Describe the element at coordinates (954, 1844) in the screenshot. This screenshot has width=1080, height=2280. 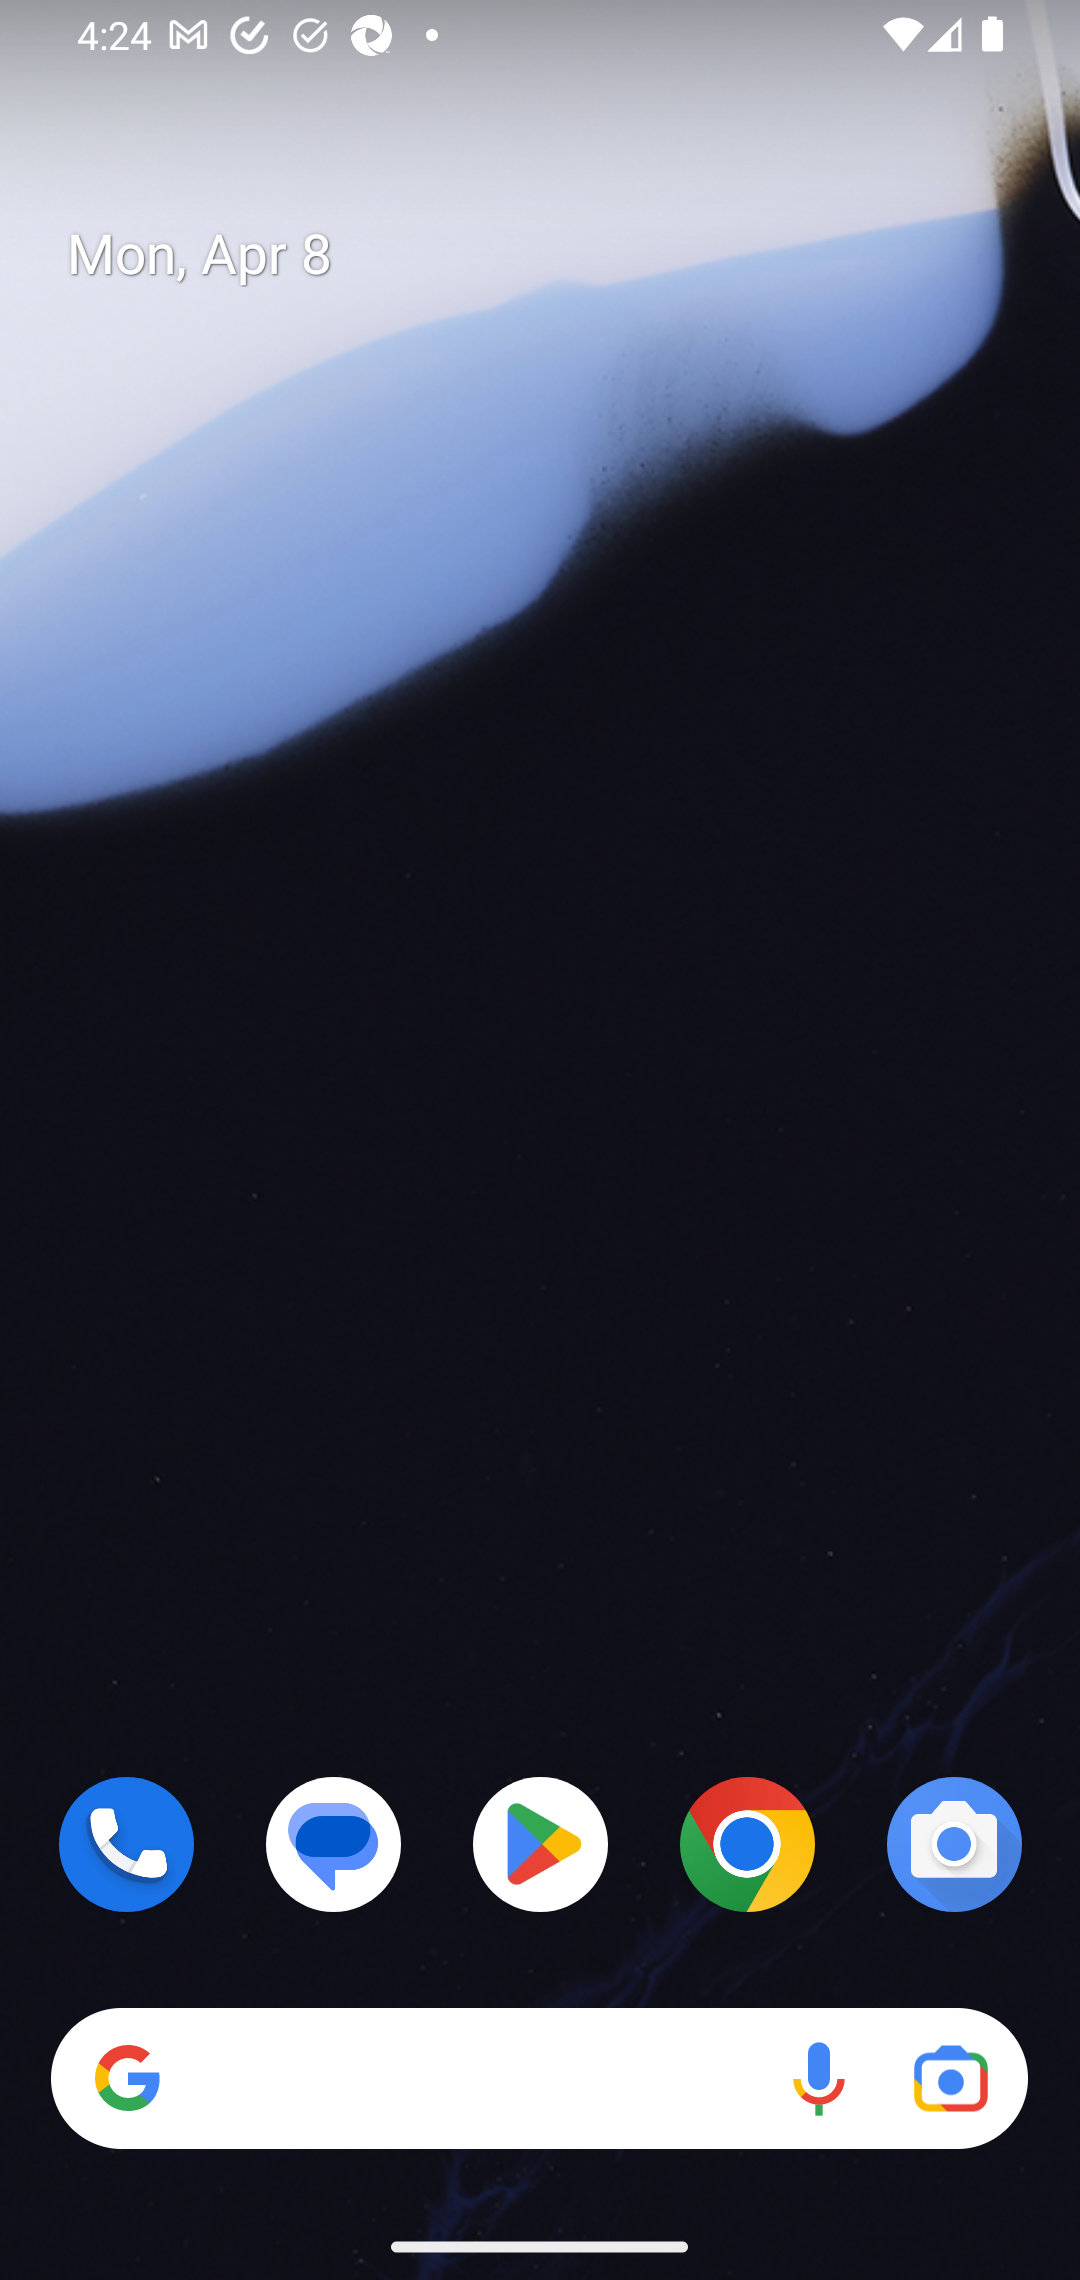
I see `Camera` at that location.